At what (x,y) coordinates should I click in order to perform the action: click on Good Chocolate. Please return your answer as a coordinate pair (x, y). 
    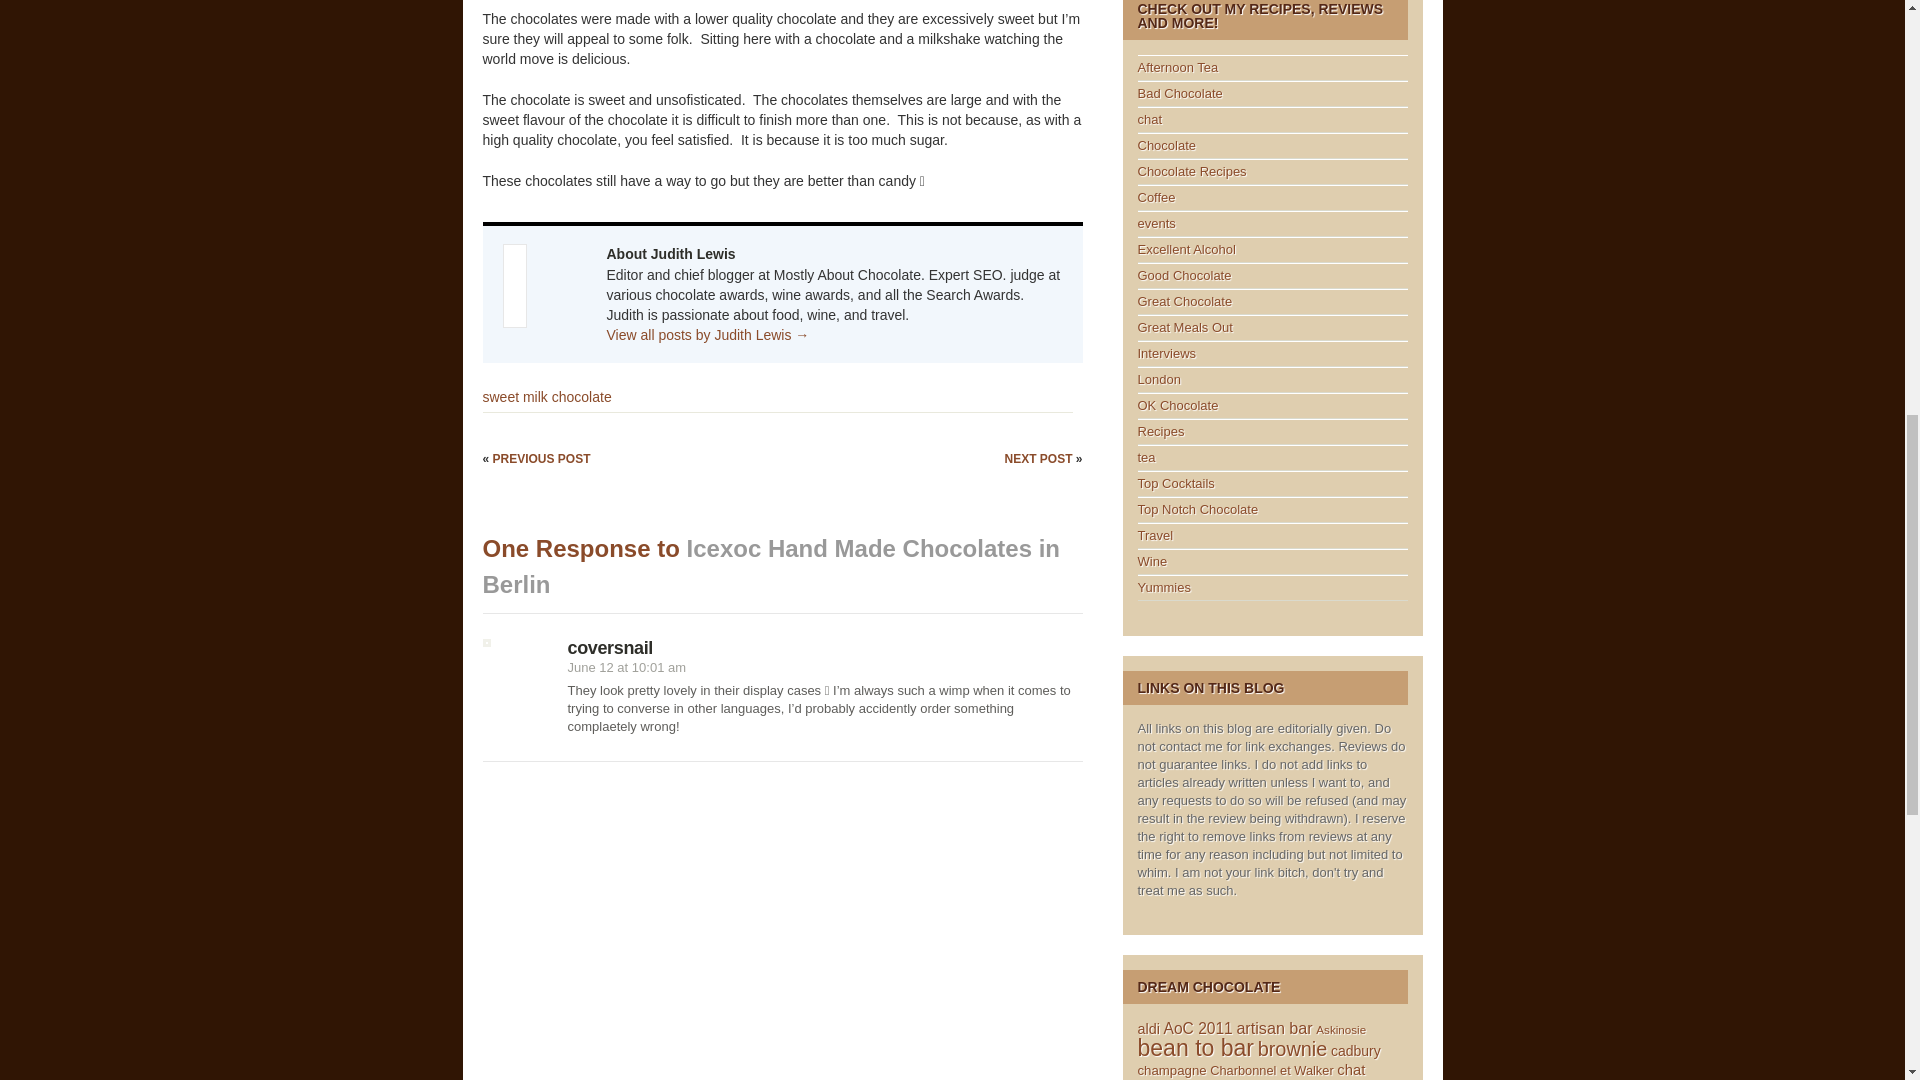
    Looking at the image, I should click on (1185, 274).